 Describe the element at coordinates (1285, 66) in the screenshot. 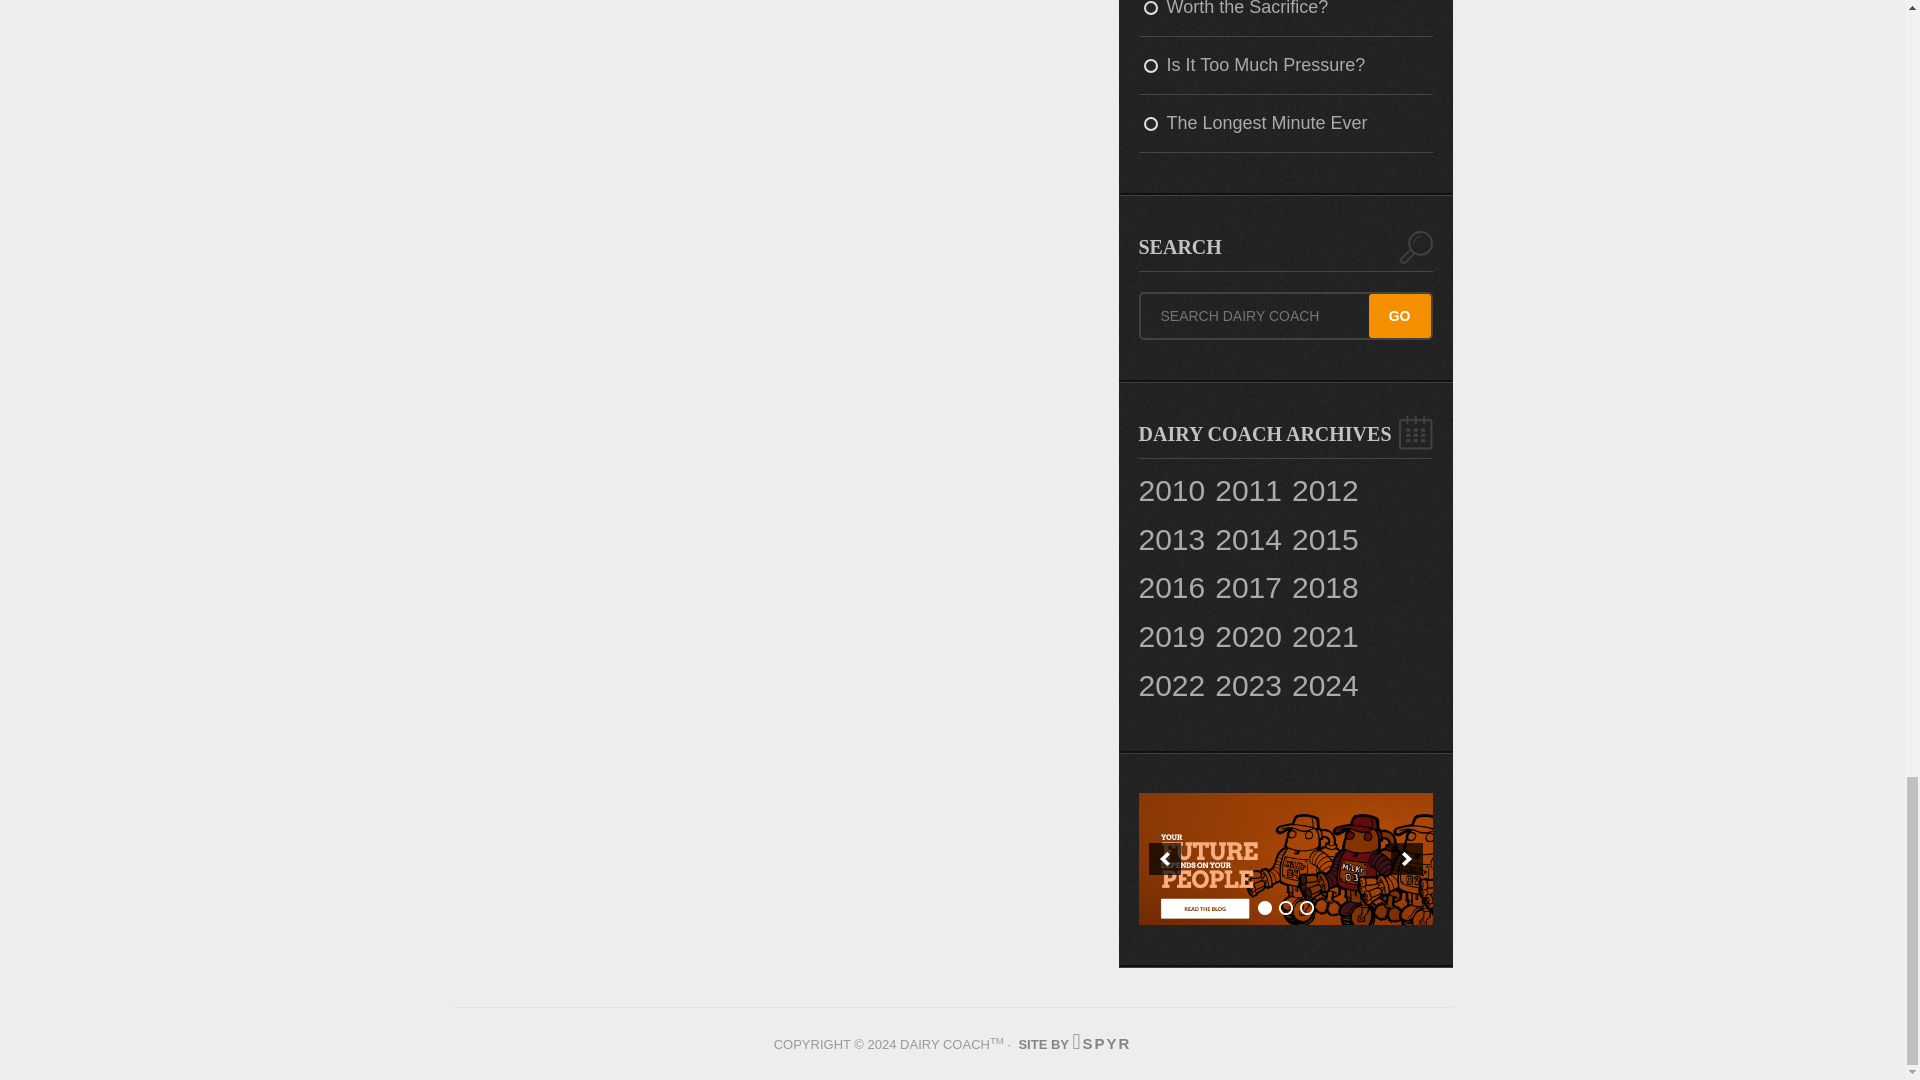

I see `Is It Too Much Pressure?` at that location.